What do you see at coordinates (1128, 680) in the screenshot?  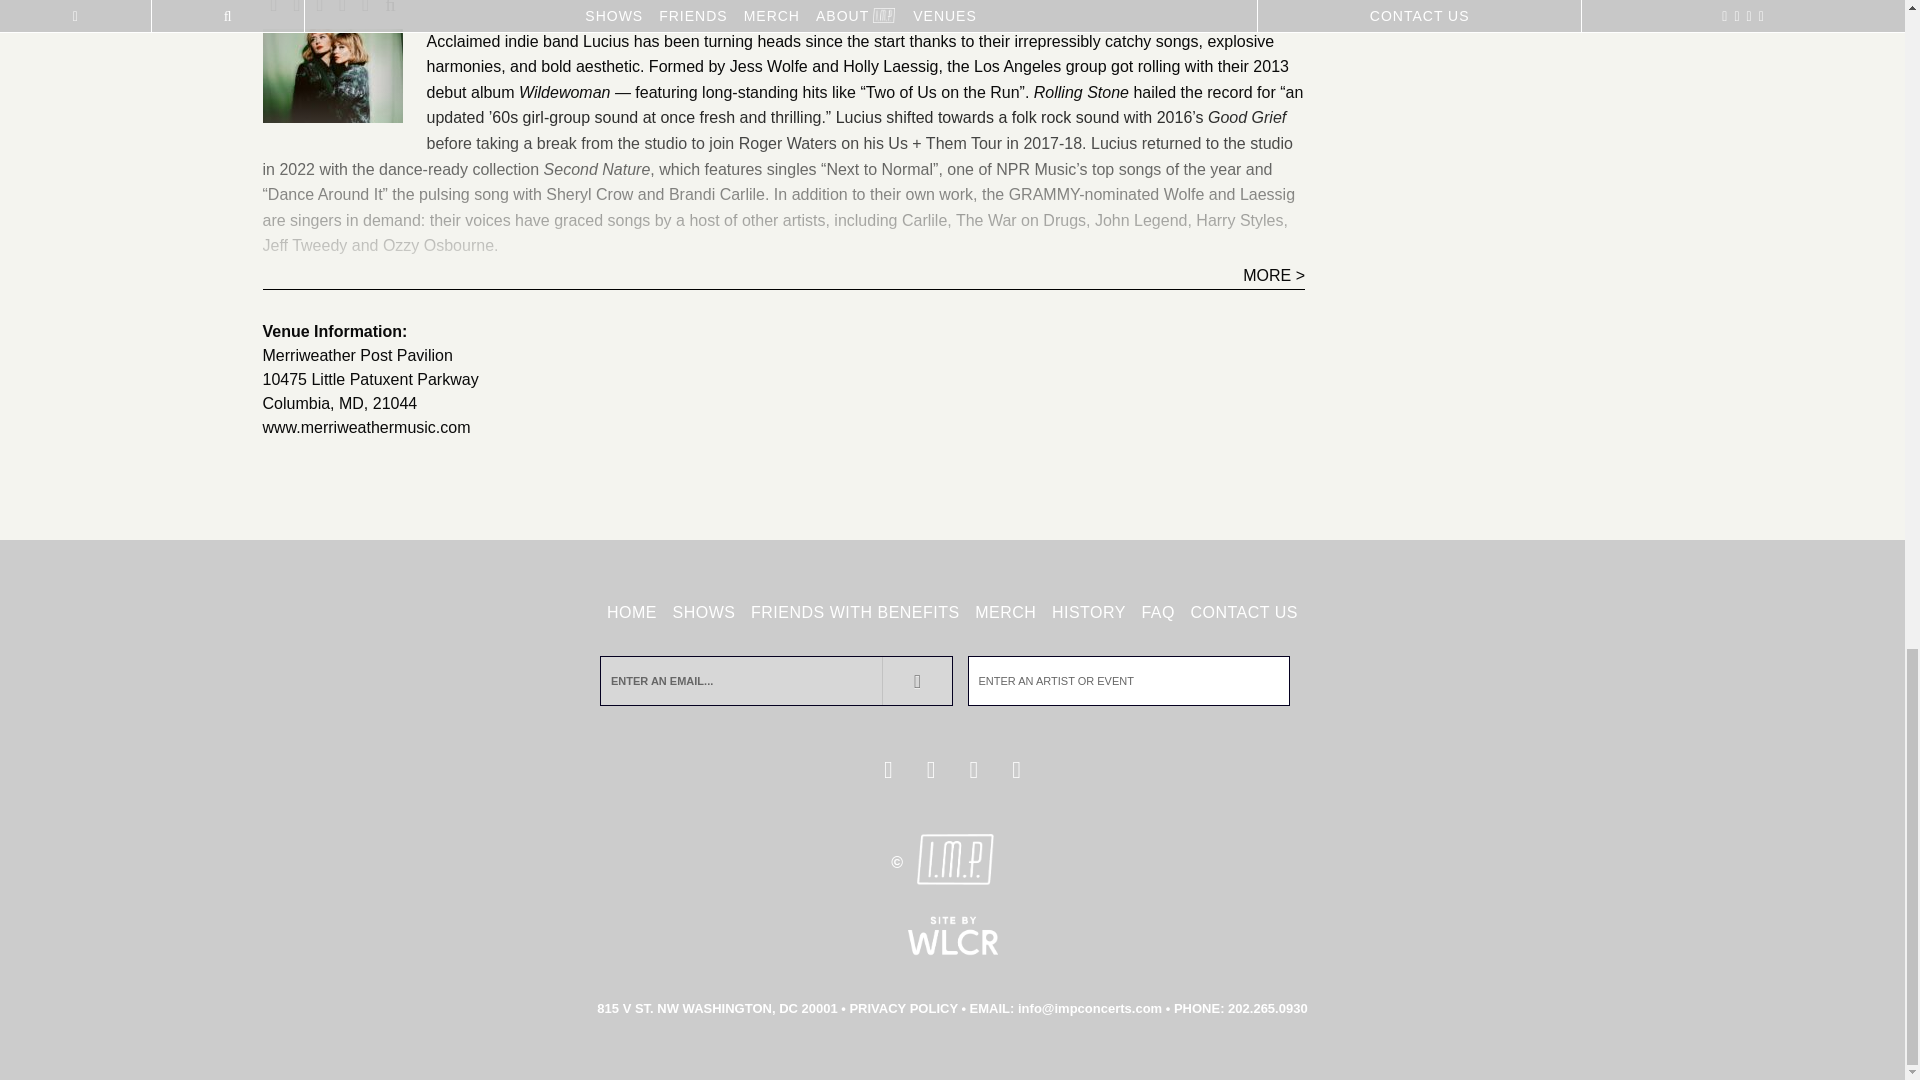 I see `Search for:` at bounding box center [1128, 680].